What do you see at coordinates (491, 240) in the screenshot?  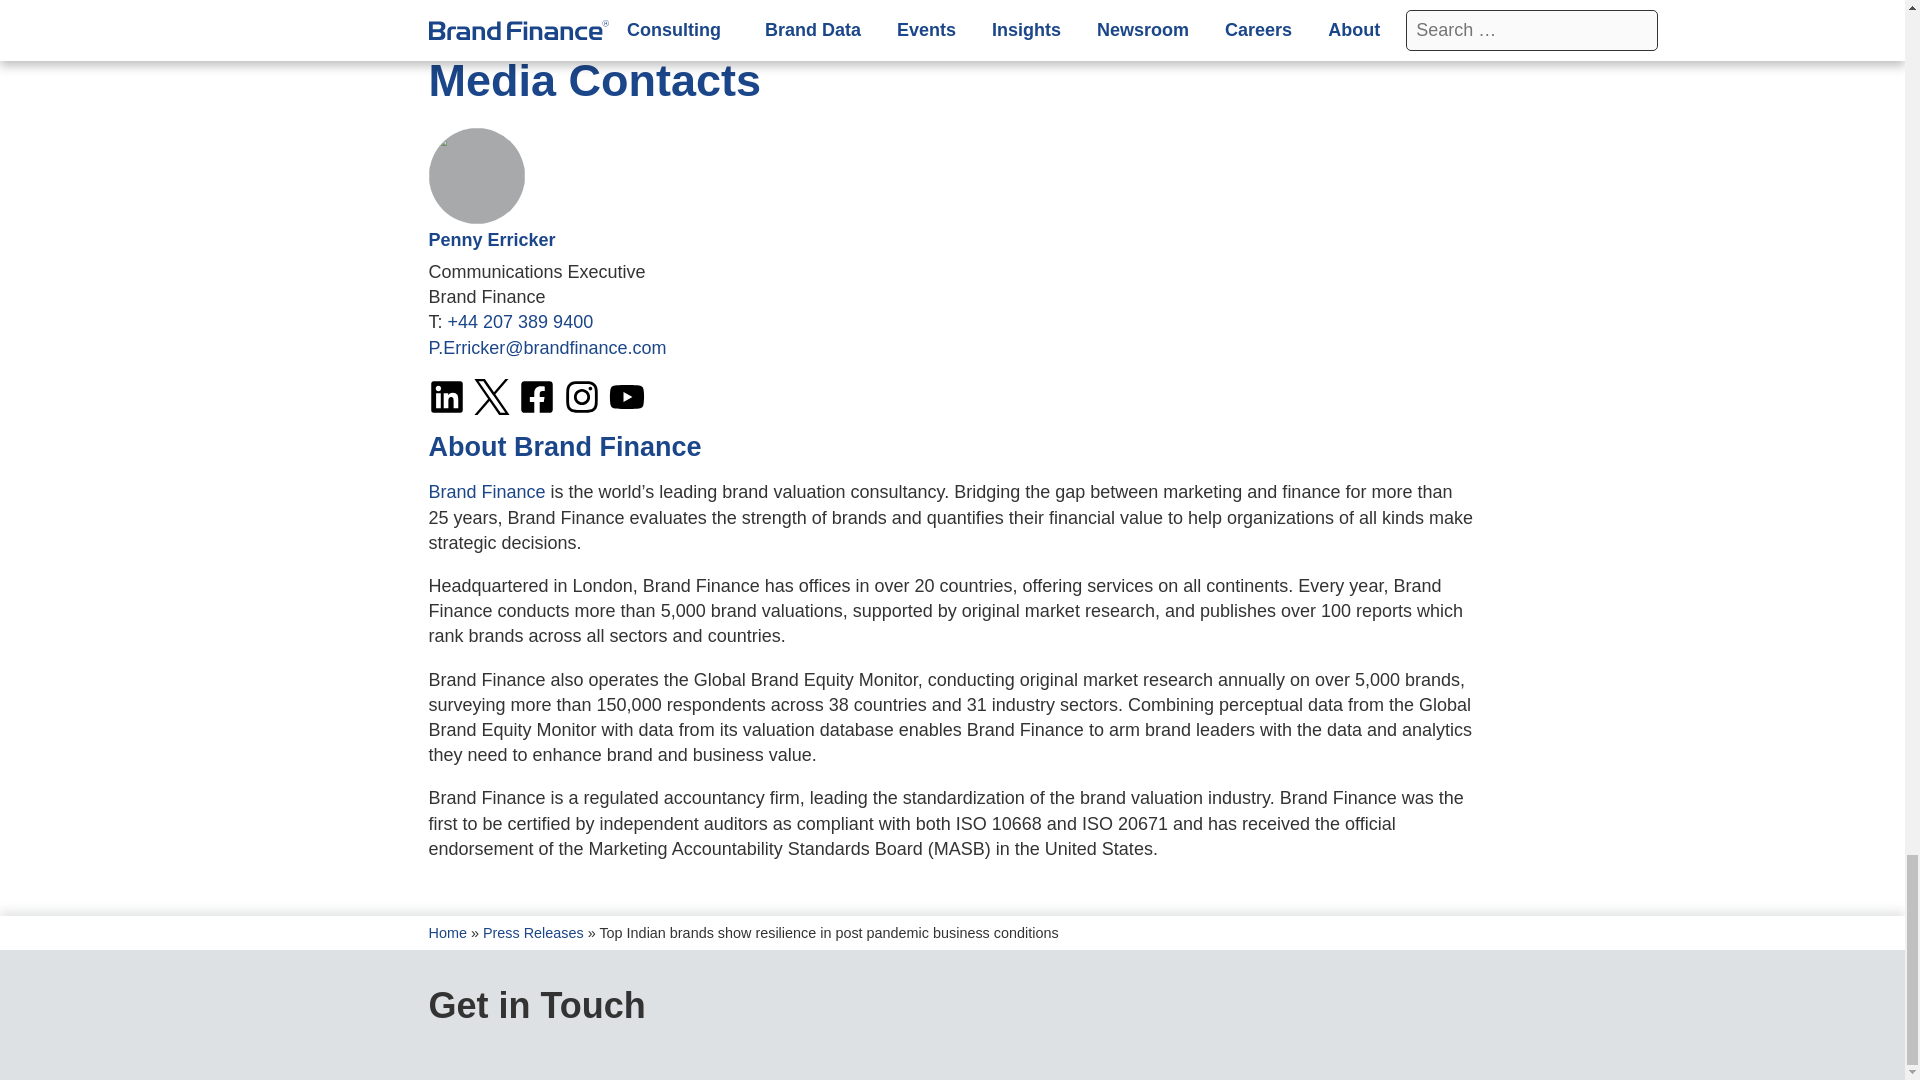 I see `Penny Erricker` at bounding box center [491, 240].